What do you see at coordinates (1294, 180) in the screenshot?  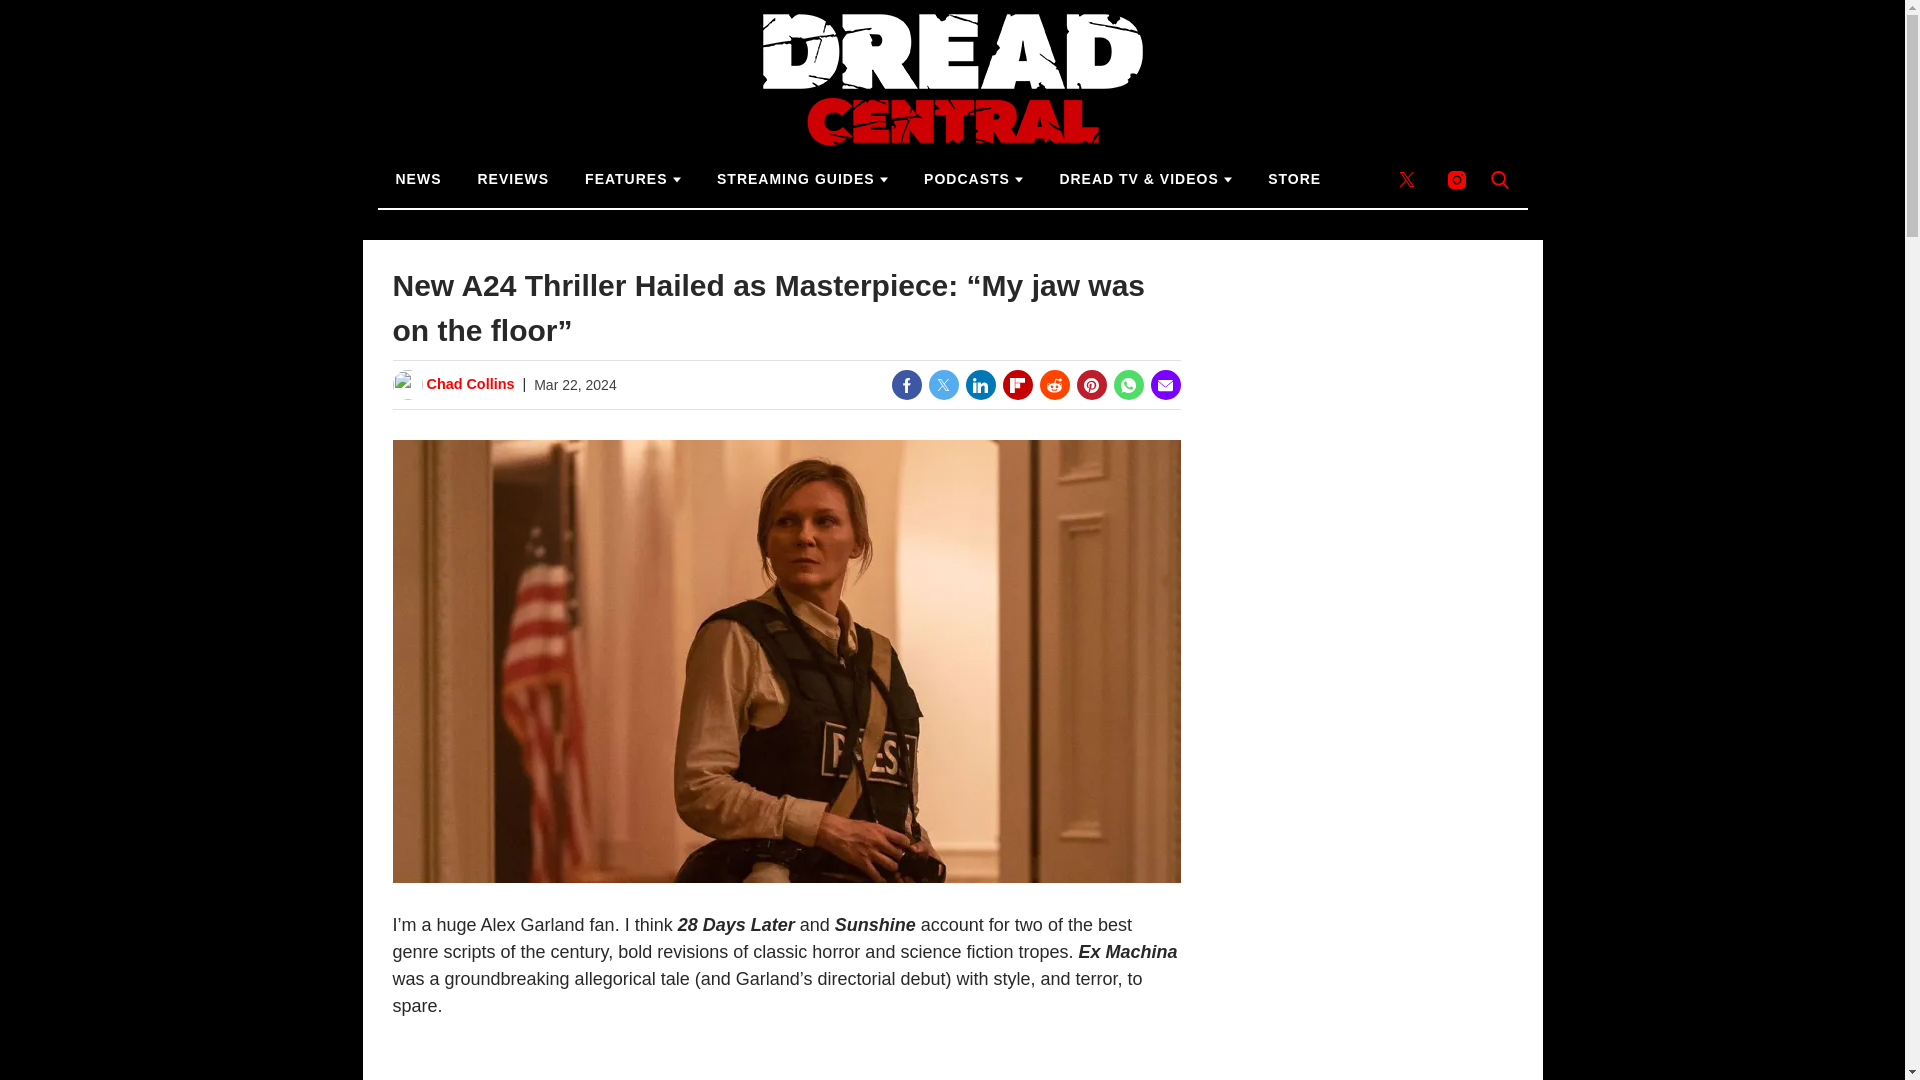 I see `STORE` at bounding box center [1294, 180].